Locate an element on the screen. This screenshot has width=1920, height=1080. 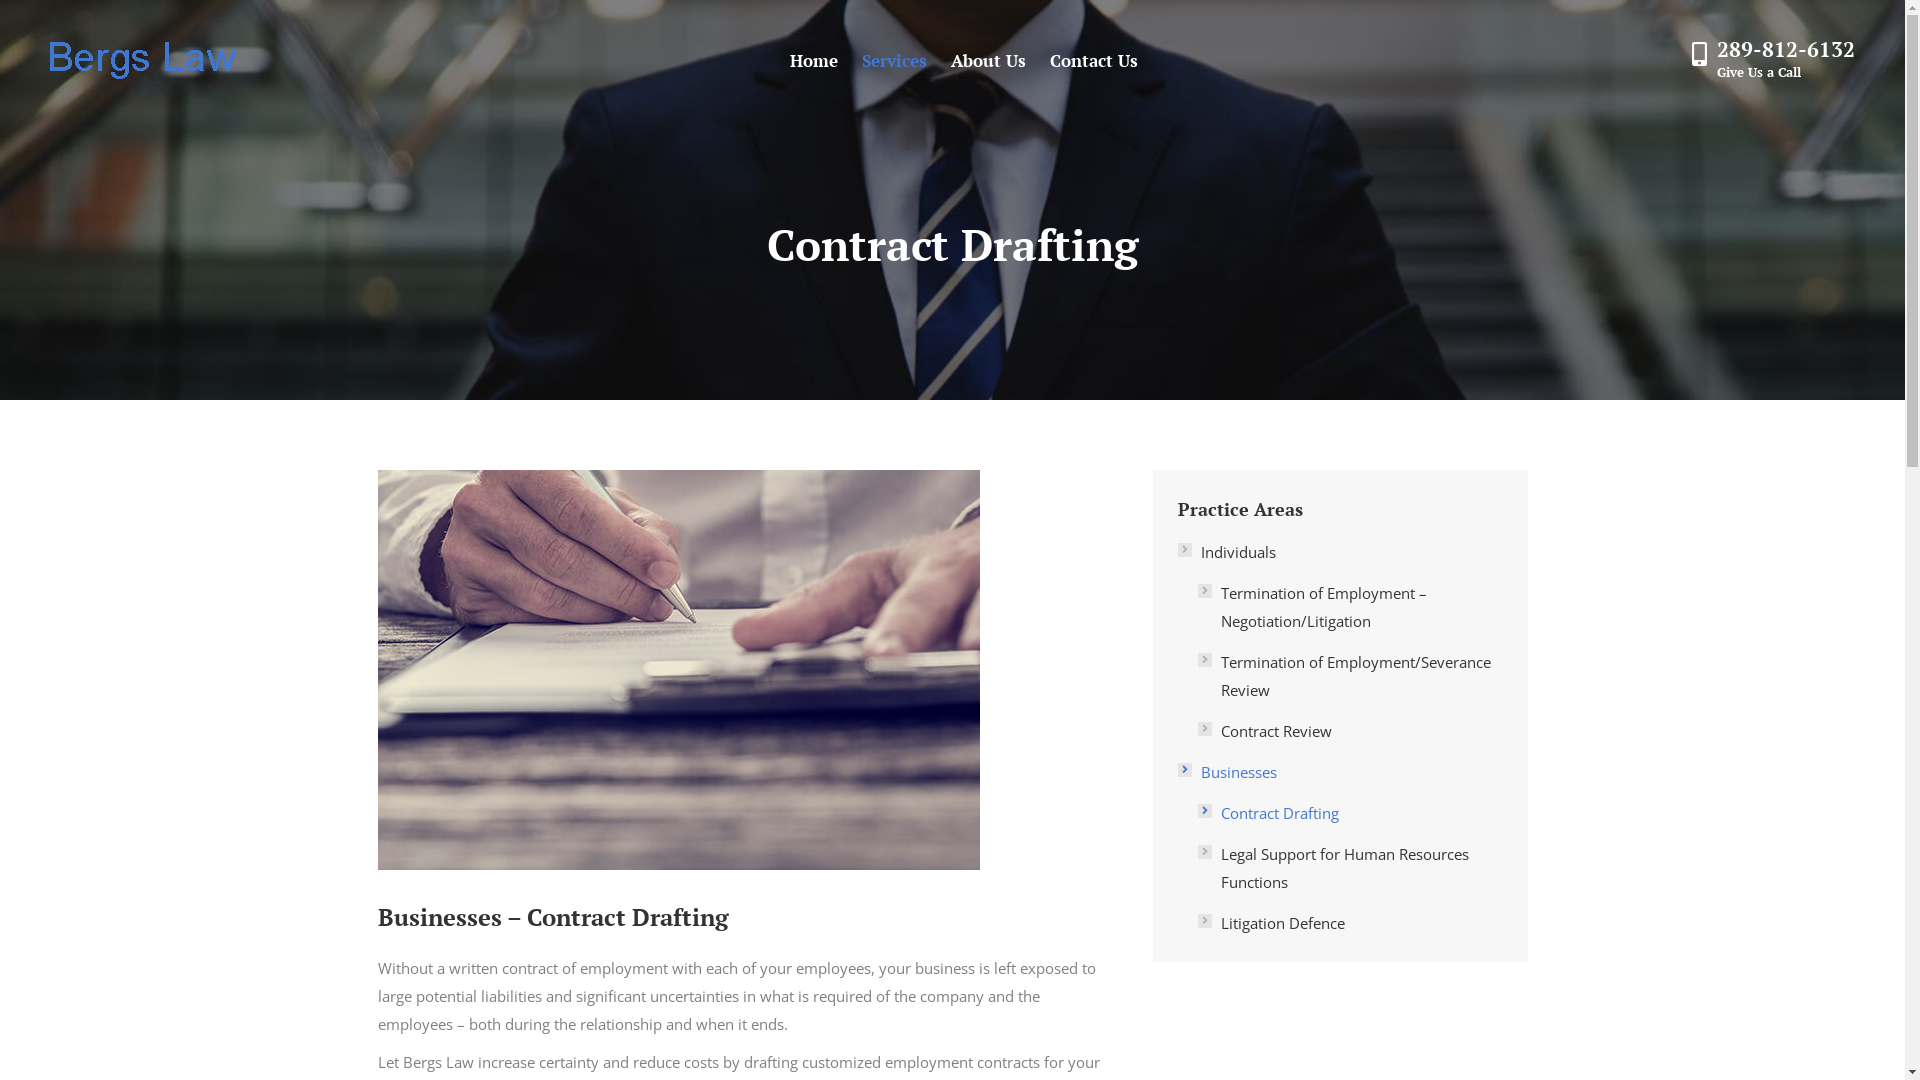
Litigation Defence is located at coordinates (1272, 923).